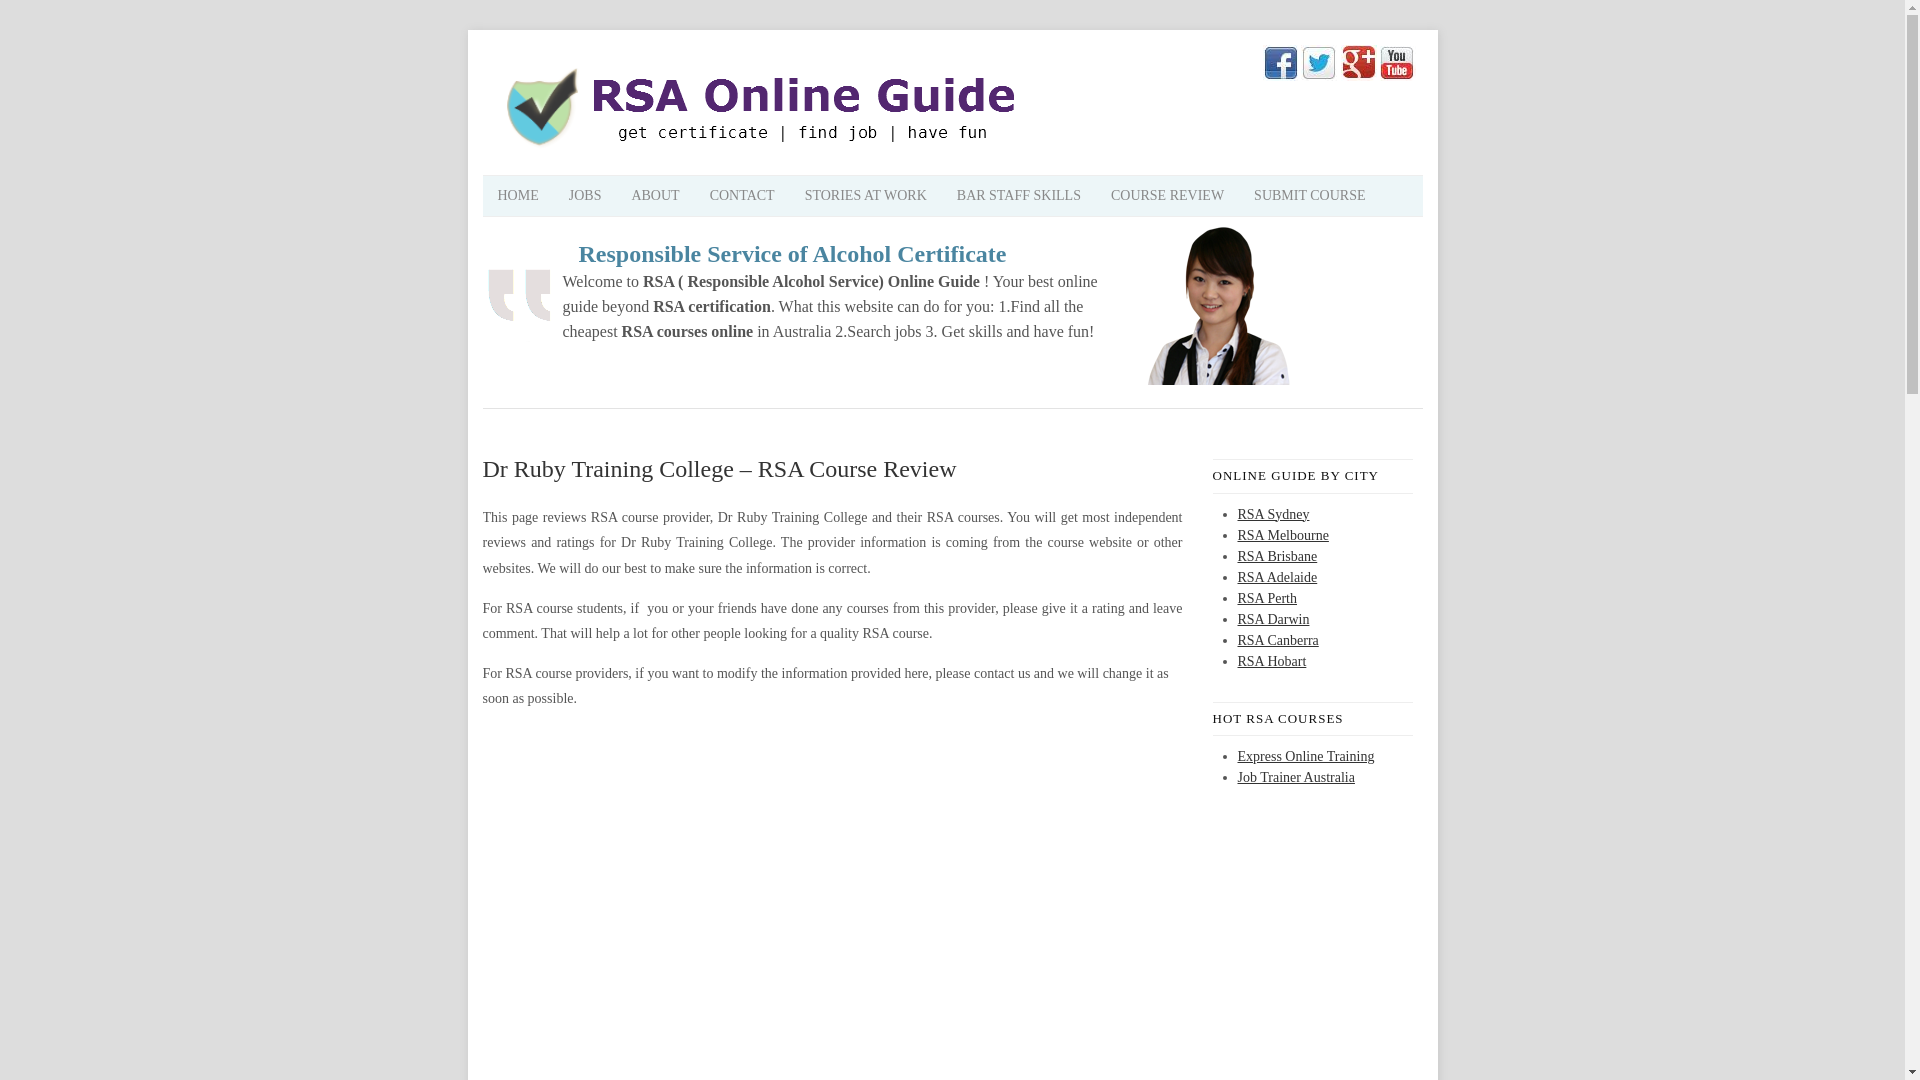 This screenshot has height=1080, width=1920. What do you see at coordinates (1278, 554) in the screenshot?
I see `RSA Brisbane` at bounding box center [1278, 554].